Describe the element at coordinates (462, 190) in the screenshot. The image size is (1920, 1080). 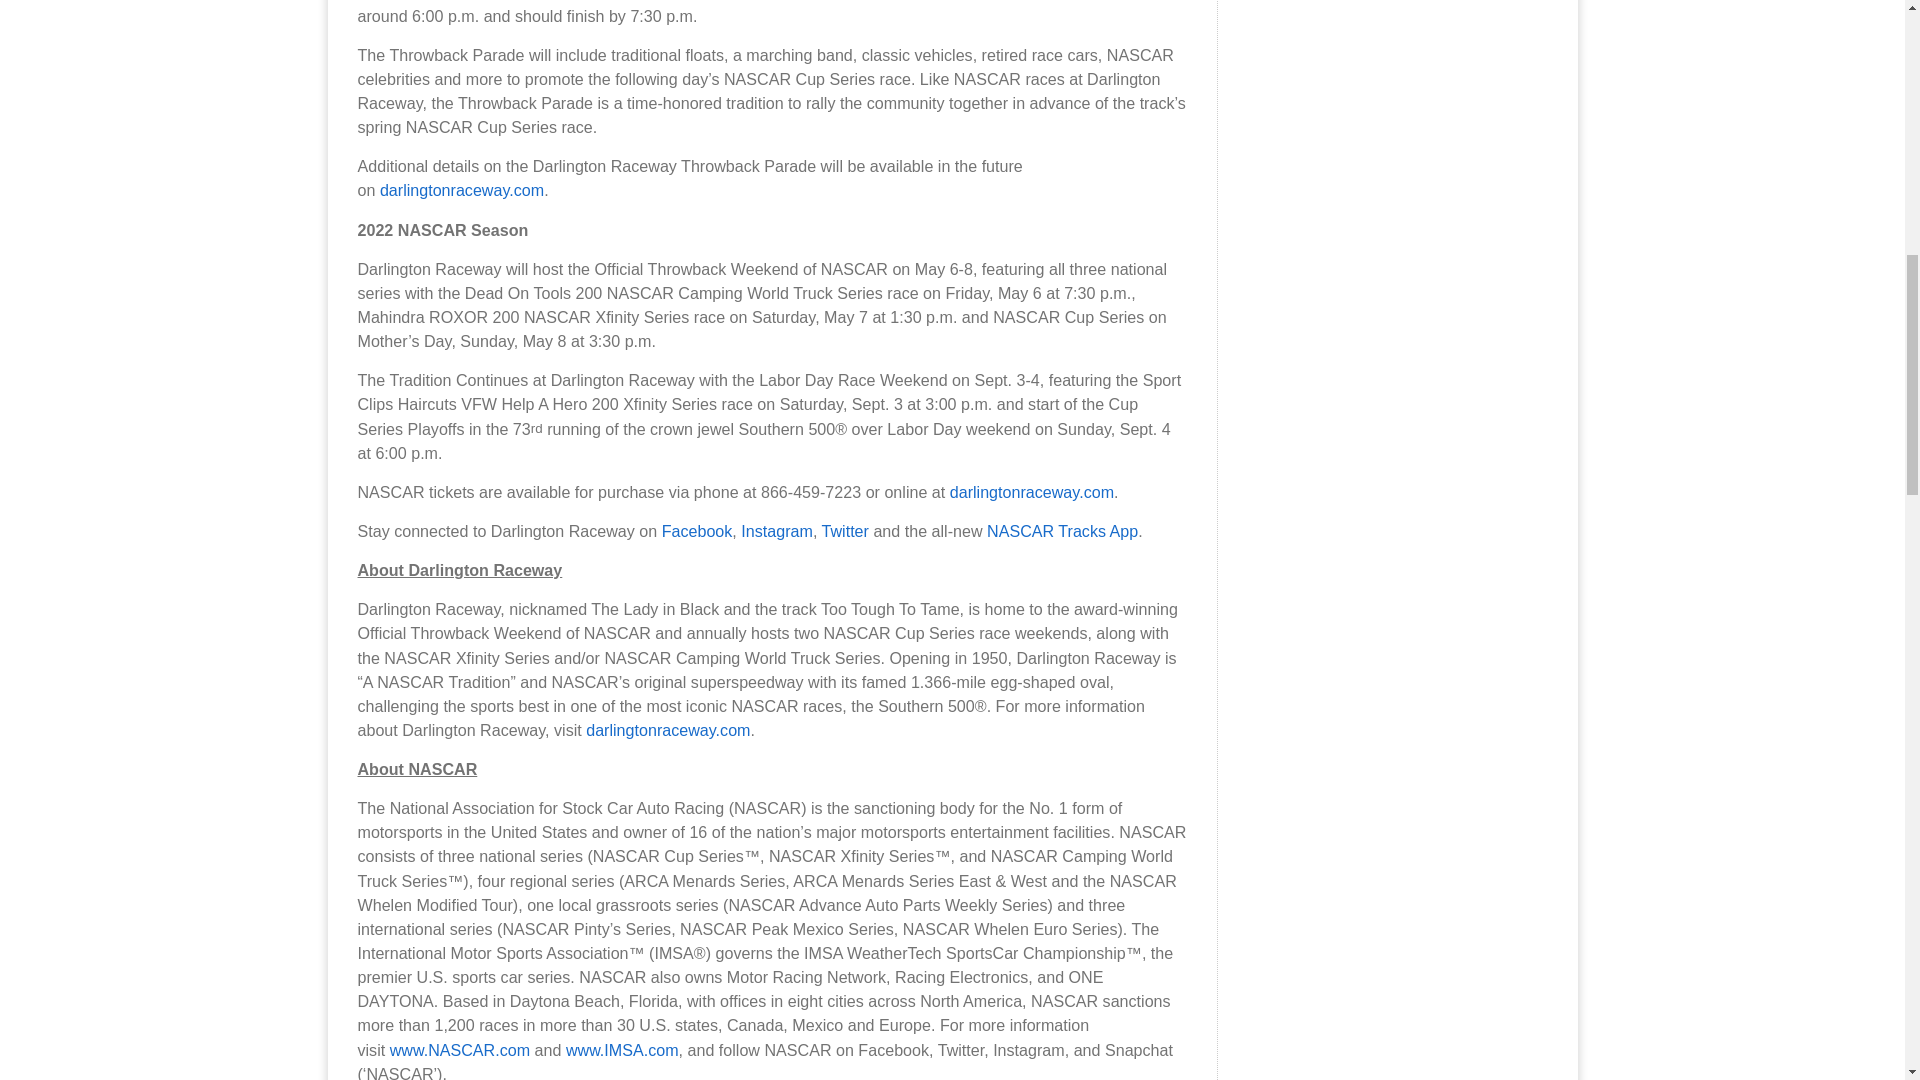
I see `darlingtonraceway.com` at that location.